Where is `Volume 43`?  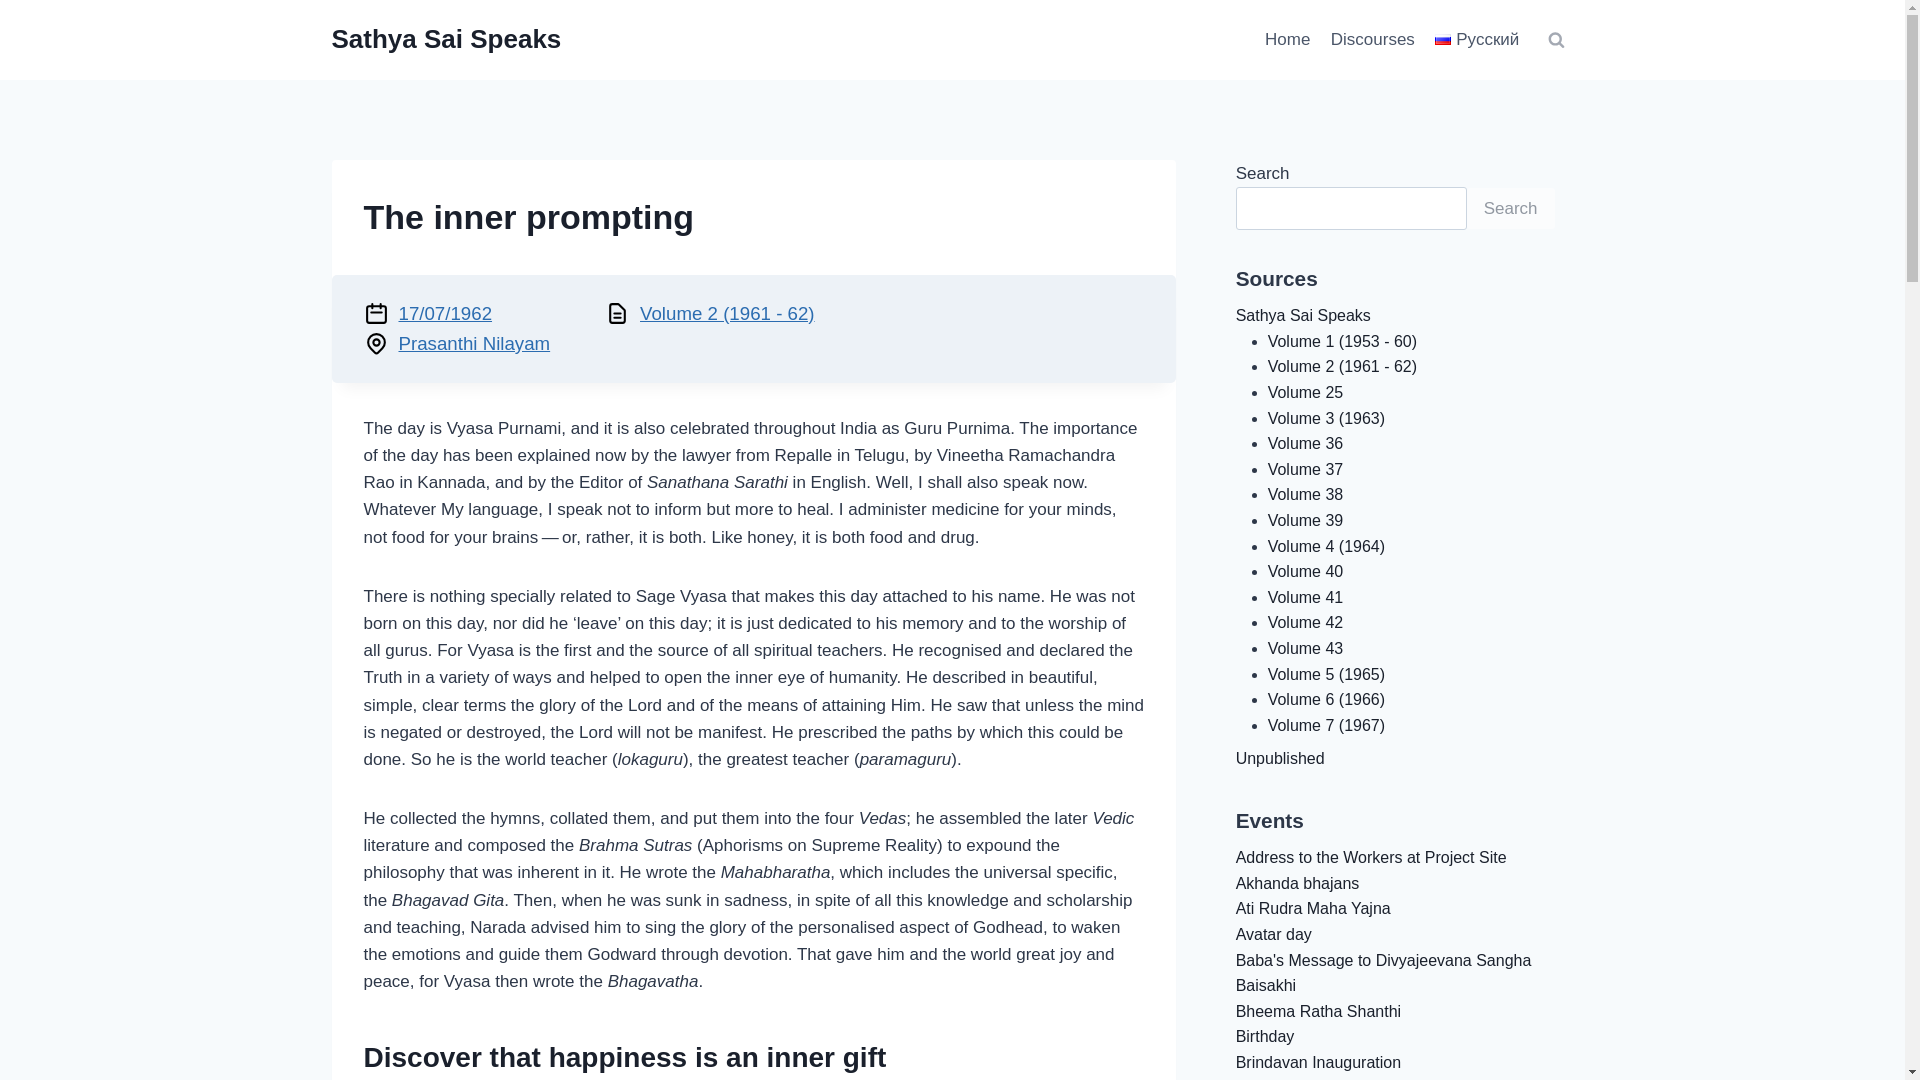 Volume 43 is located at coordinates (1306, 648).